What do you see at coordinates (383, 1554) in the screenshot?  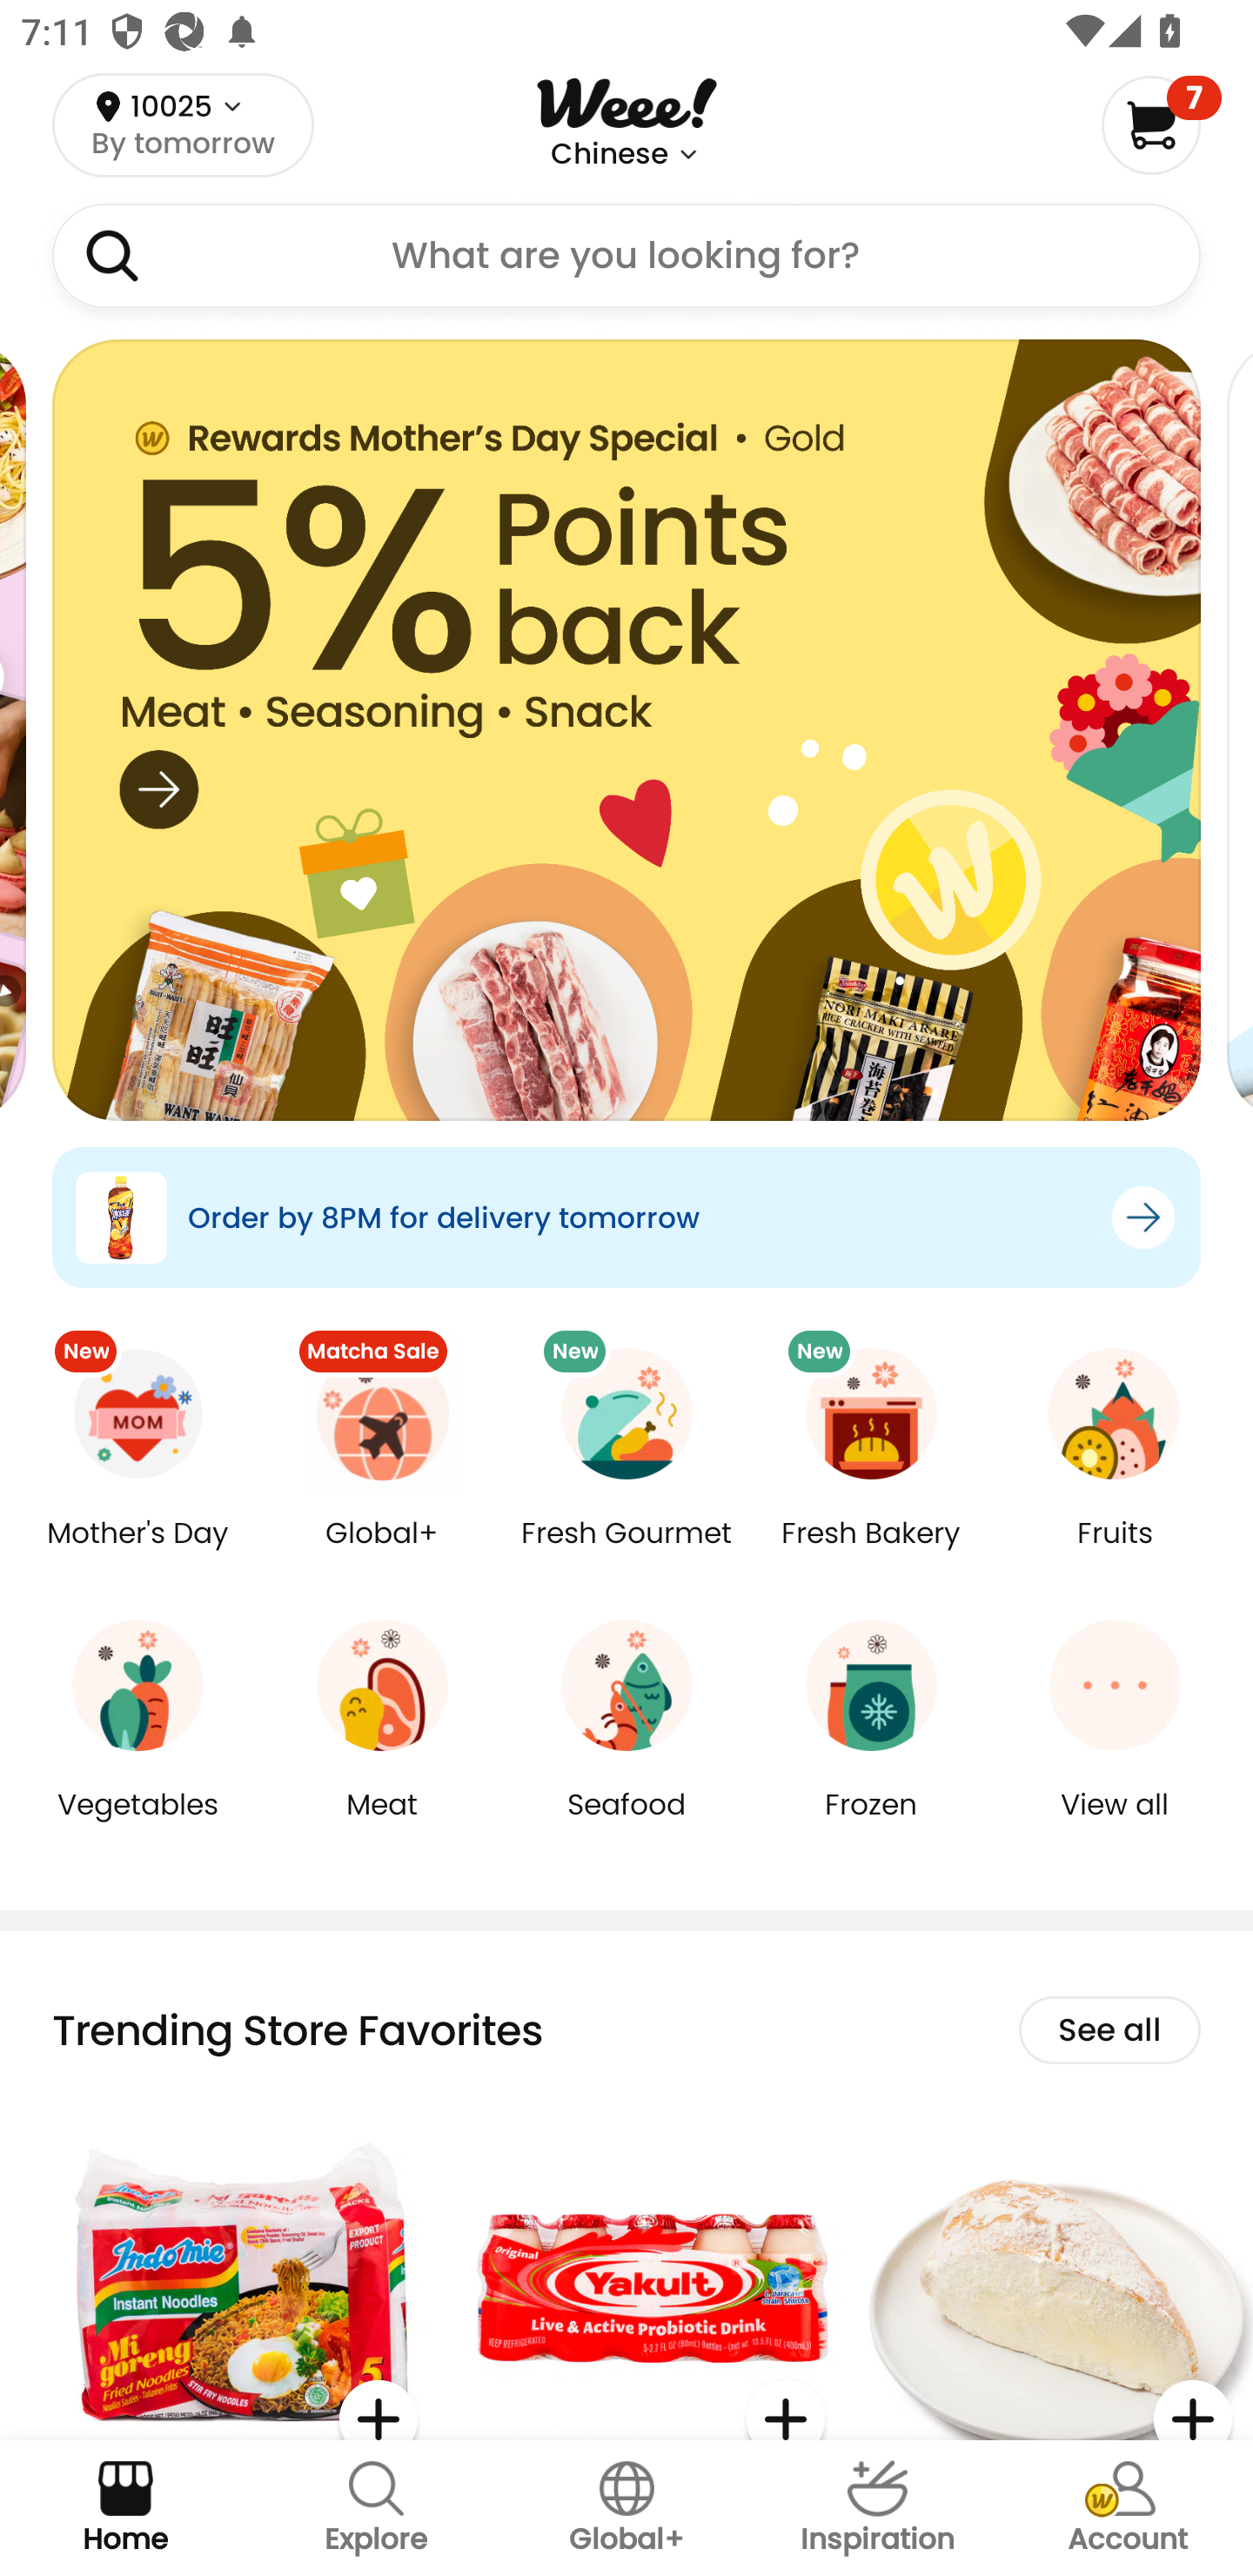 I see `Global+` at bounding box center [383, 1554].